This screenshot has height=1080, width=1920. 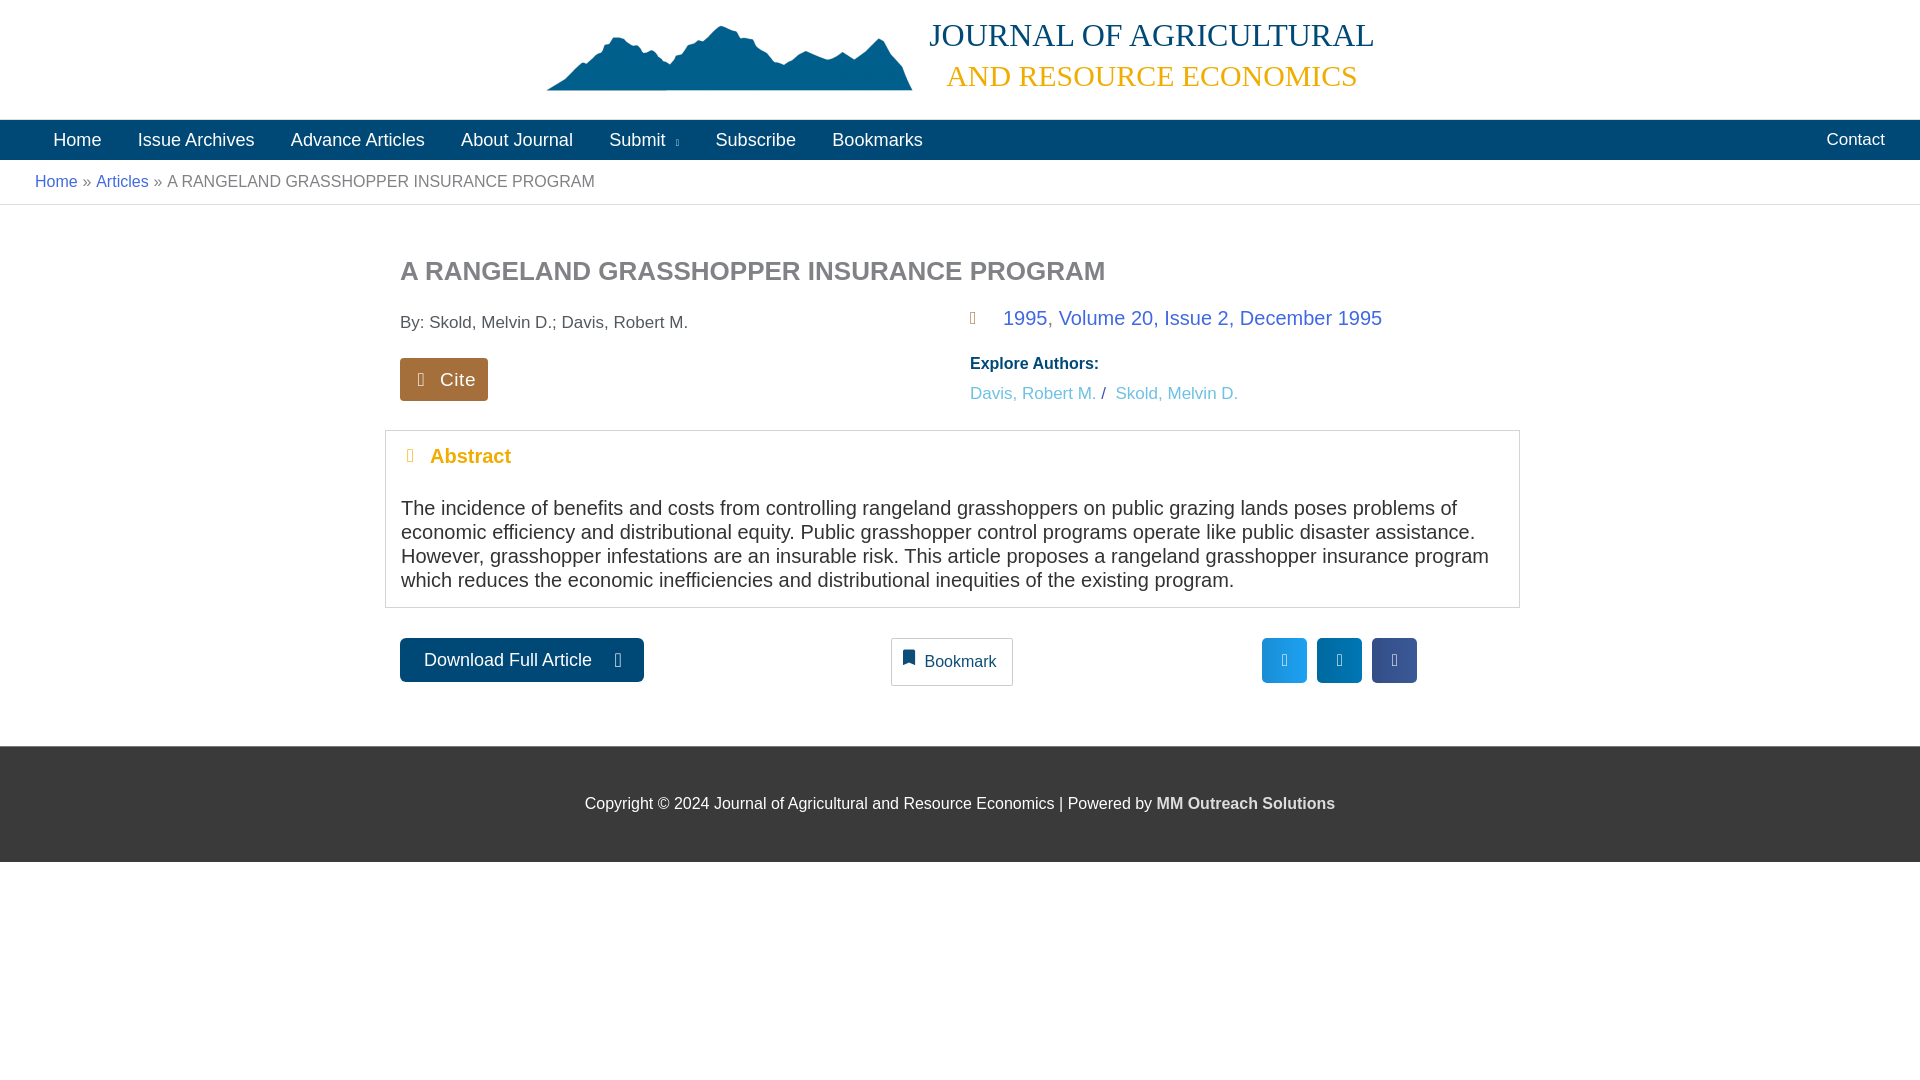 What do you see at coordinates (1246, 803) in the screenshot?
I see `MM Outreach Solutions` at bounding box center [1246, 803].